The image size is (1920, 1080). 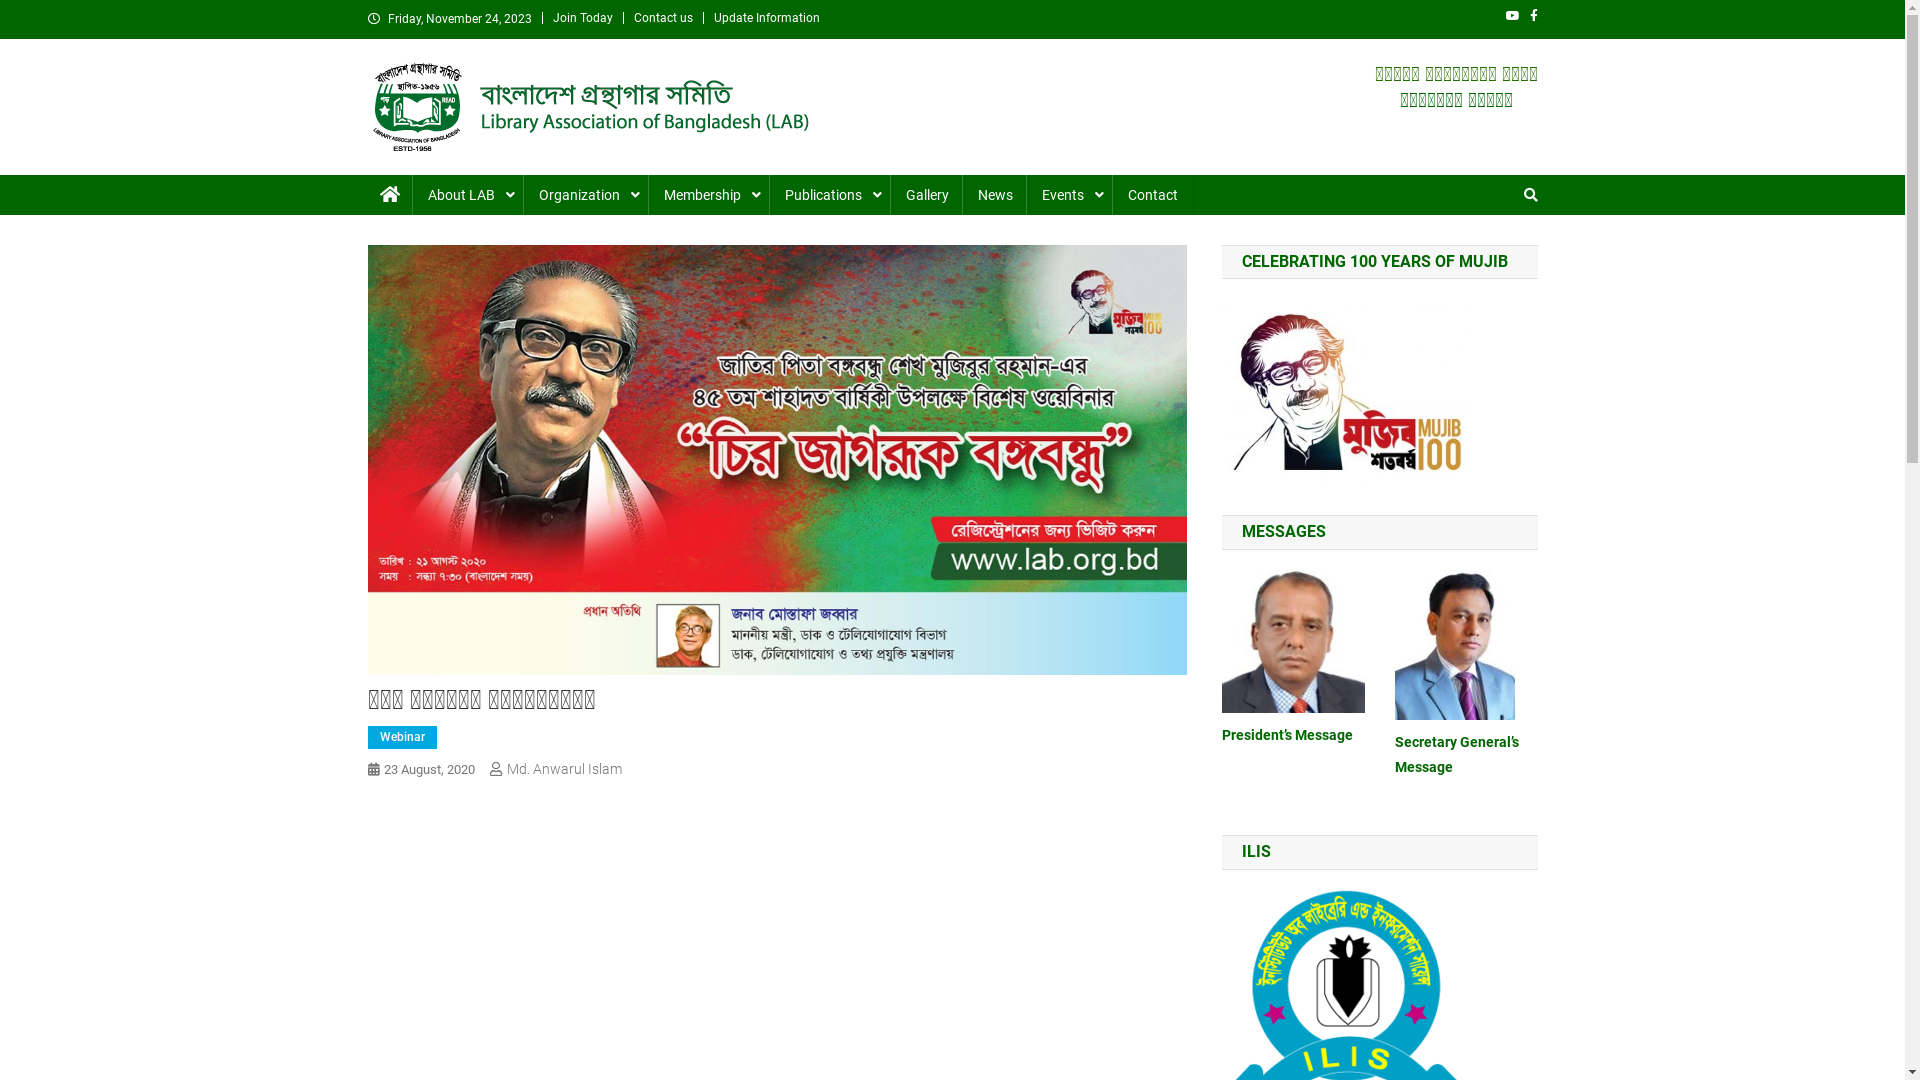 What do you see at coordinates (767, 18) in the screenshot?
I see `Update Information` at bounding box center [767, 18].